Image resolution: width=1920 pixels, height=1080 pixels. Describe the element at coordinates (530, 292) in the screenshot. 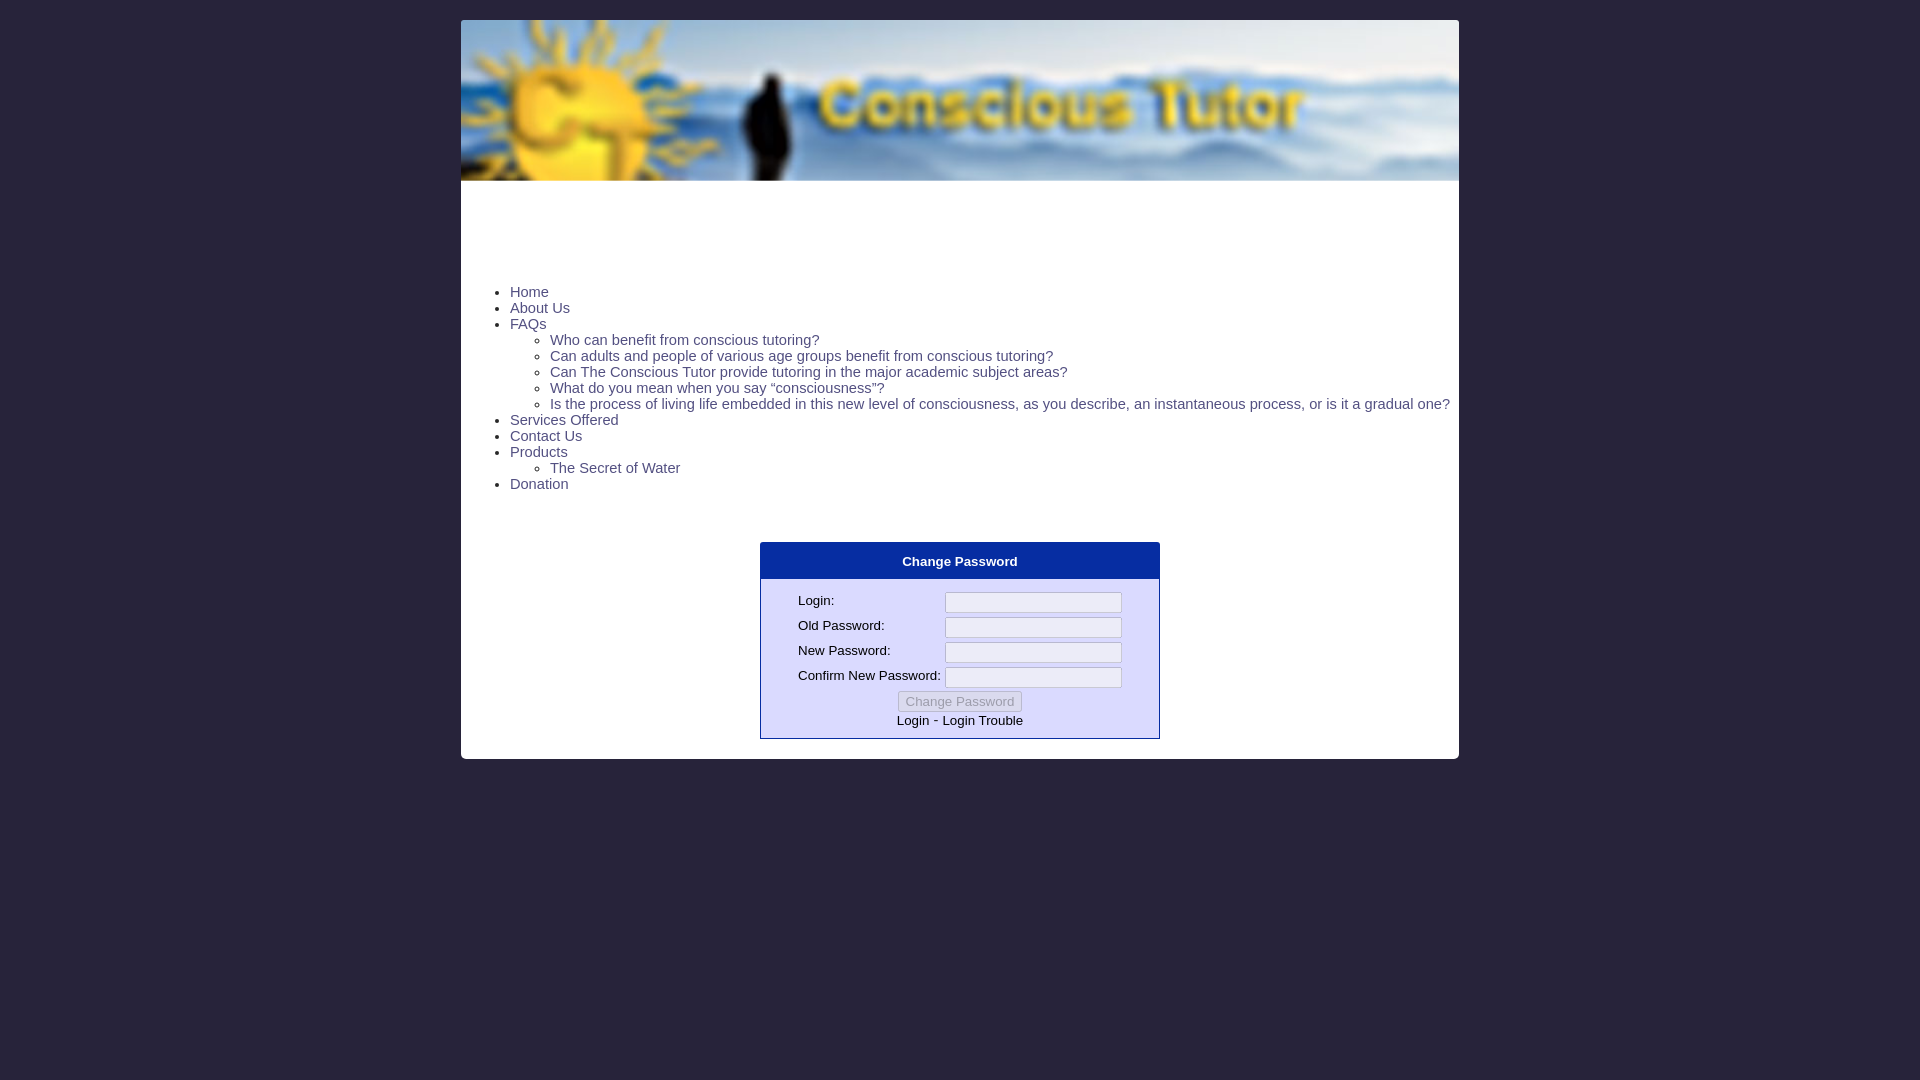

I see `Home` at that location.